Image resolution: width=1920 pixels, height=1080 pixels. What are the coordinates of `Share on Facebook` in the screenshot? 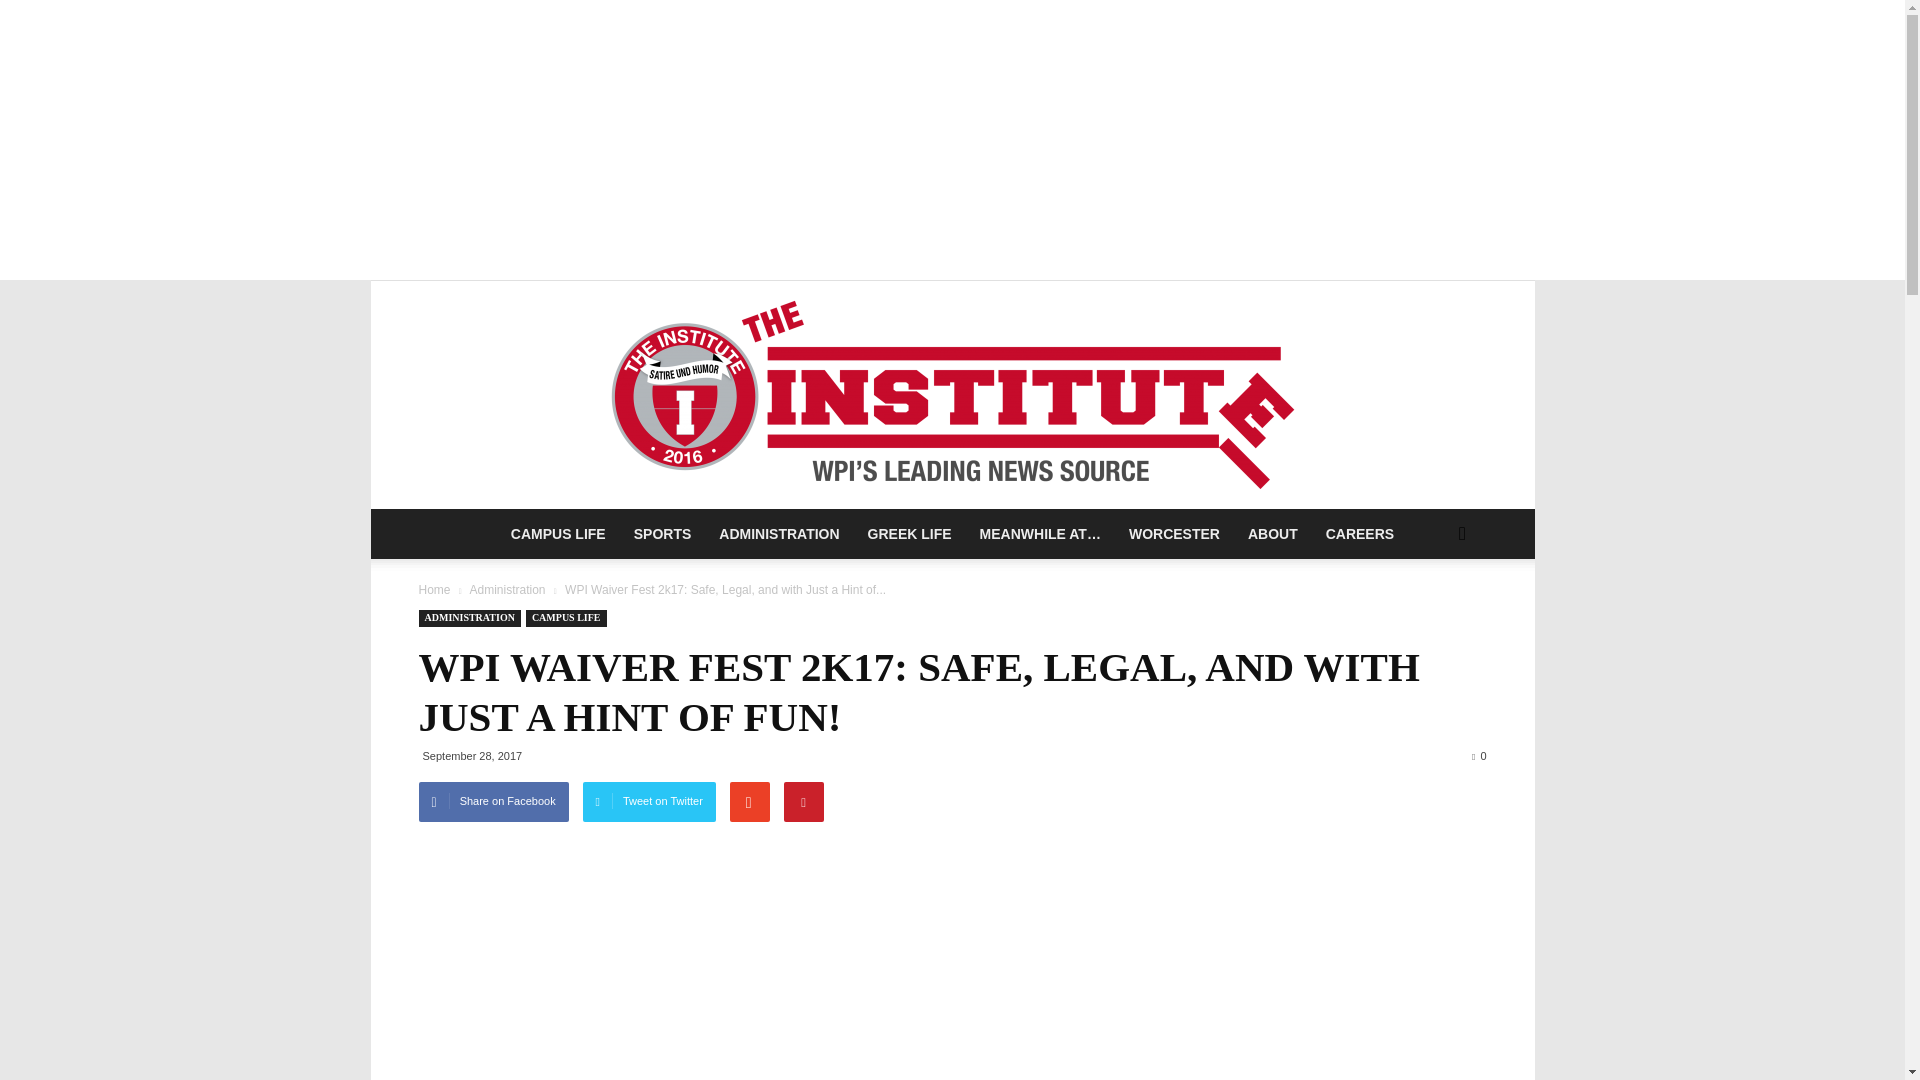 It's located at (493, 801).